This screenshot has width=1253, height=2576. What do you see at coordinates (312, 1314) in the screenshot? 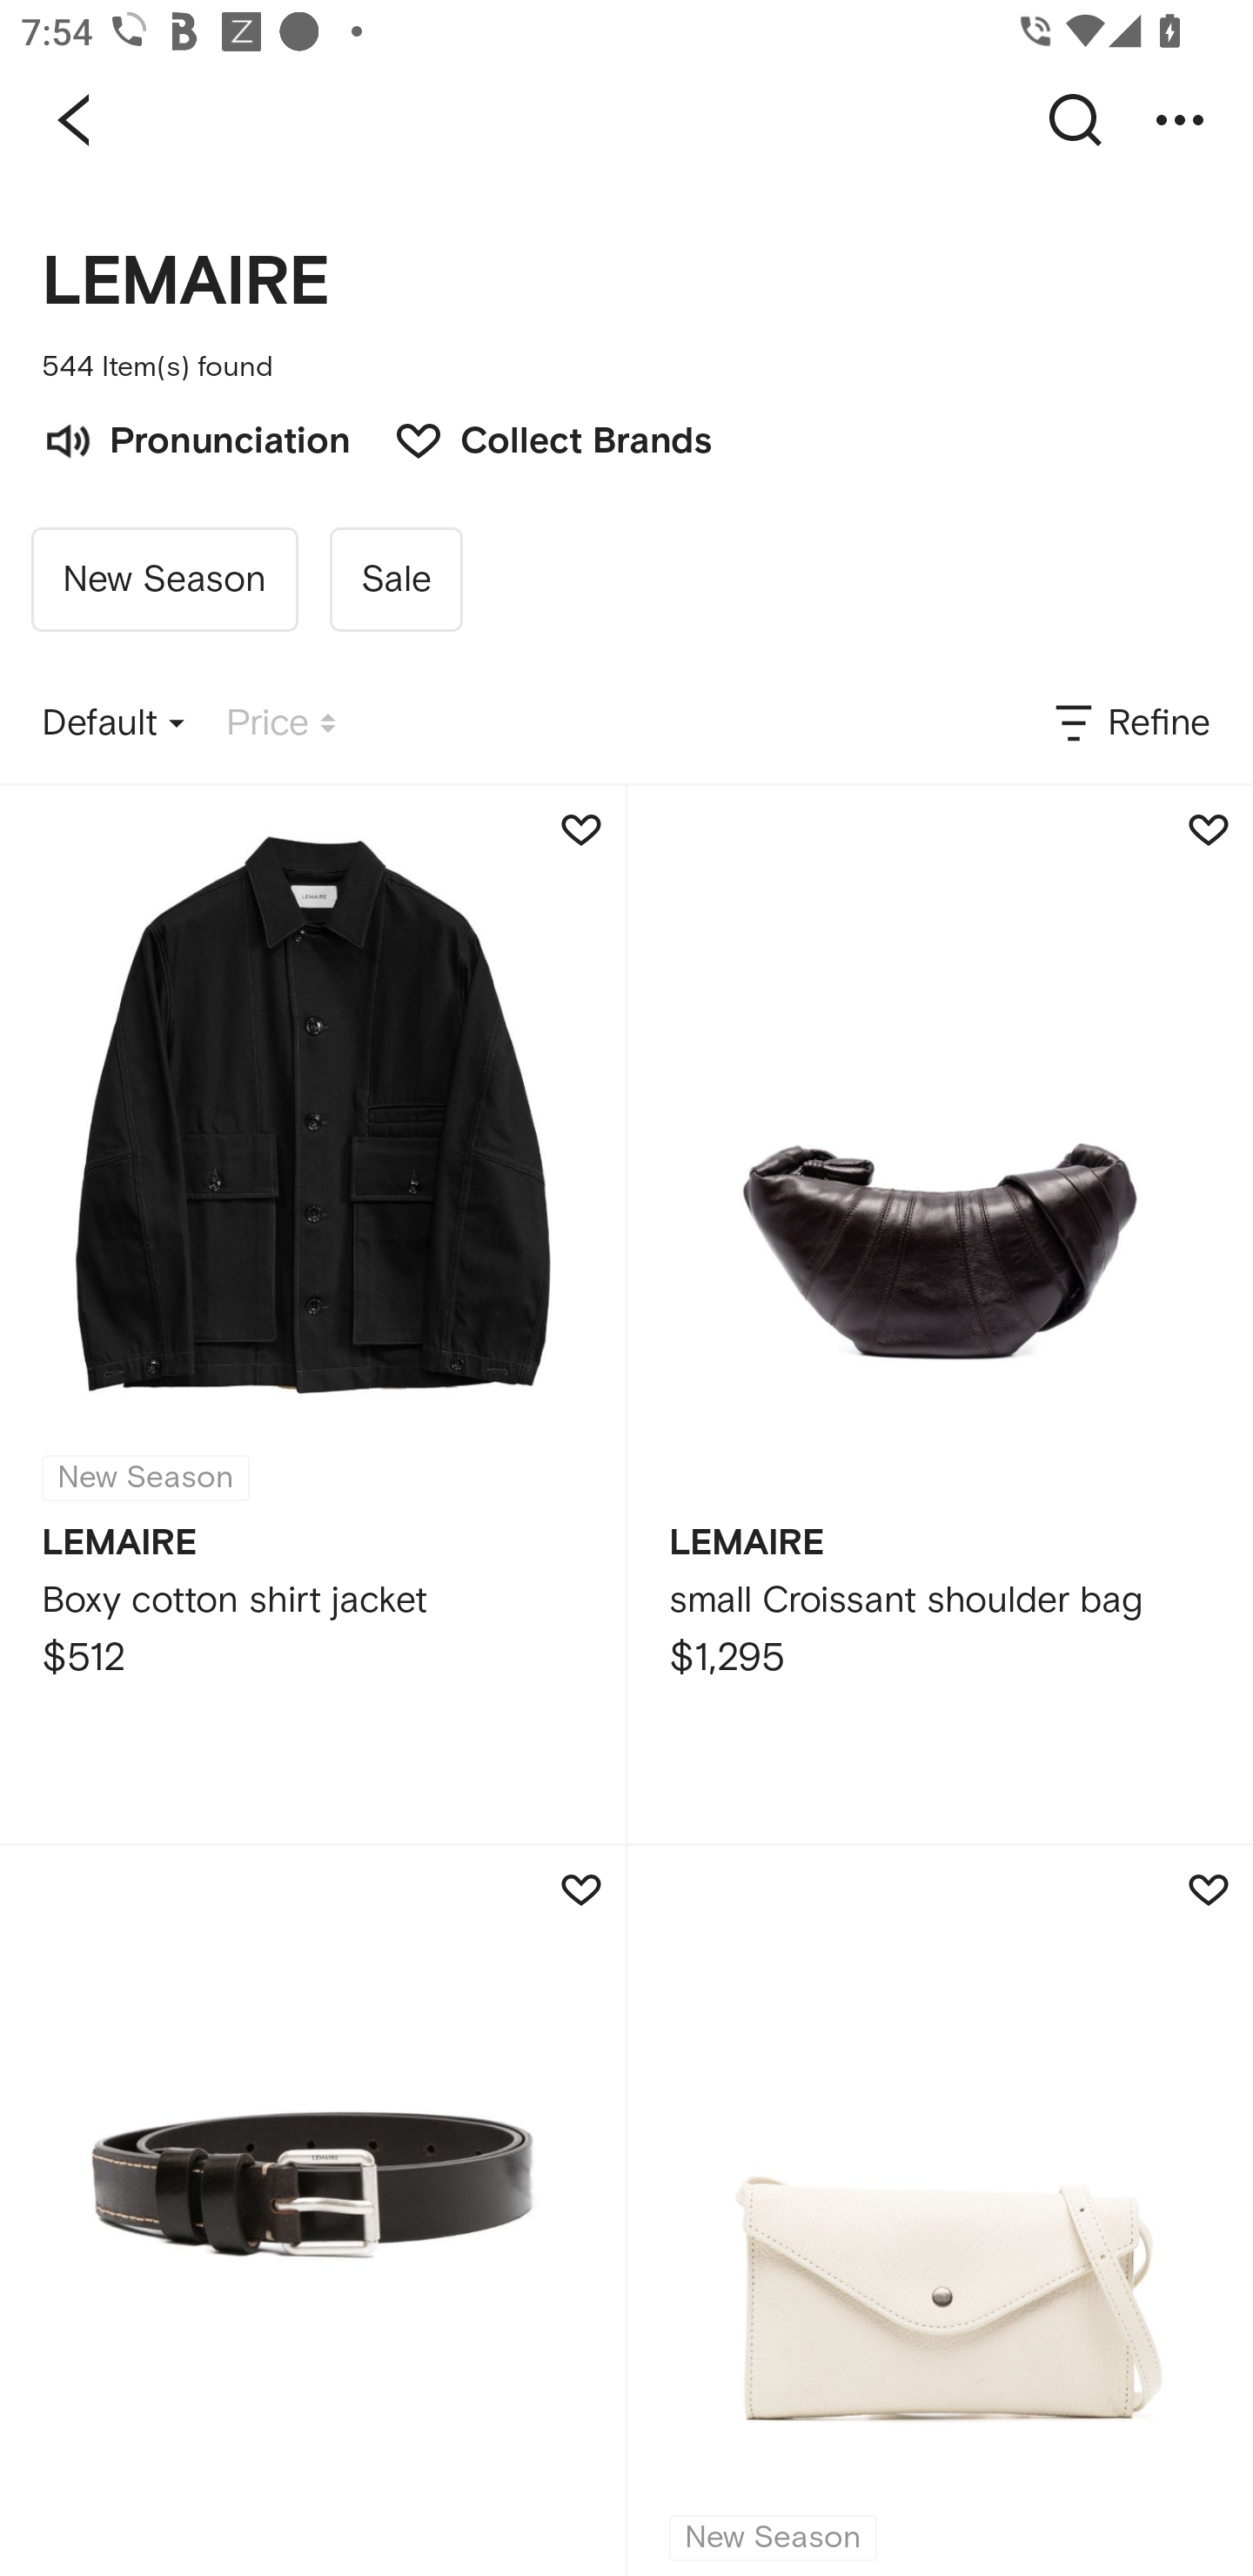
I see `New Season LEMAIRE Boxy cotton shirt jacket $512` at bounding box center [312, 1314].